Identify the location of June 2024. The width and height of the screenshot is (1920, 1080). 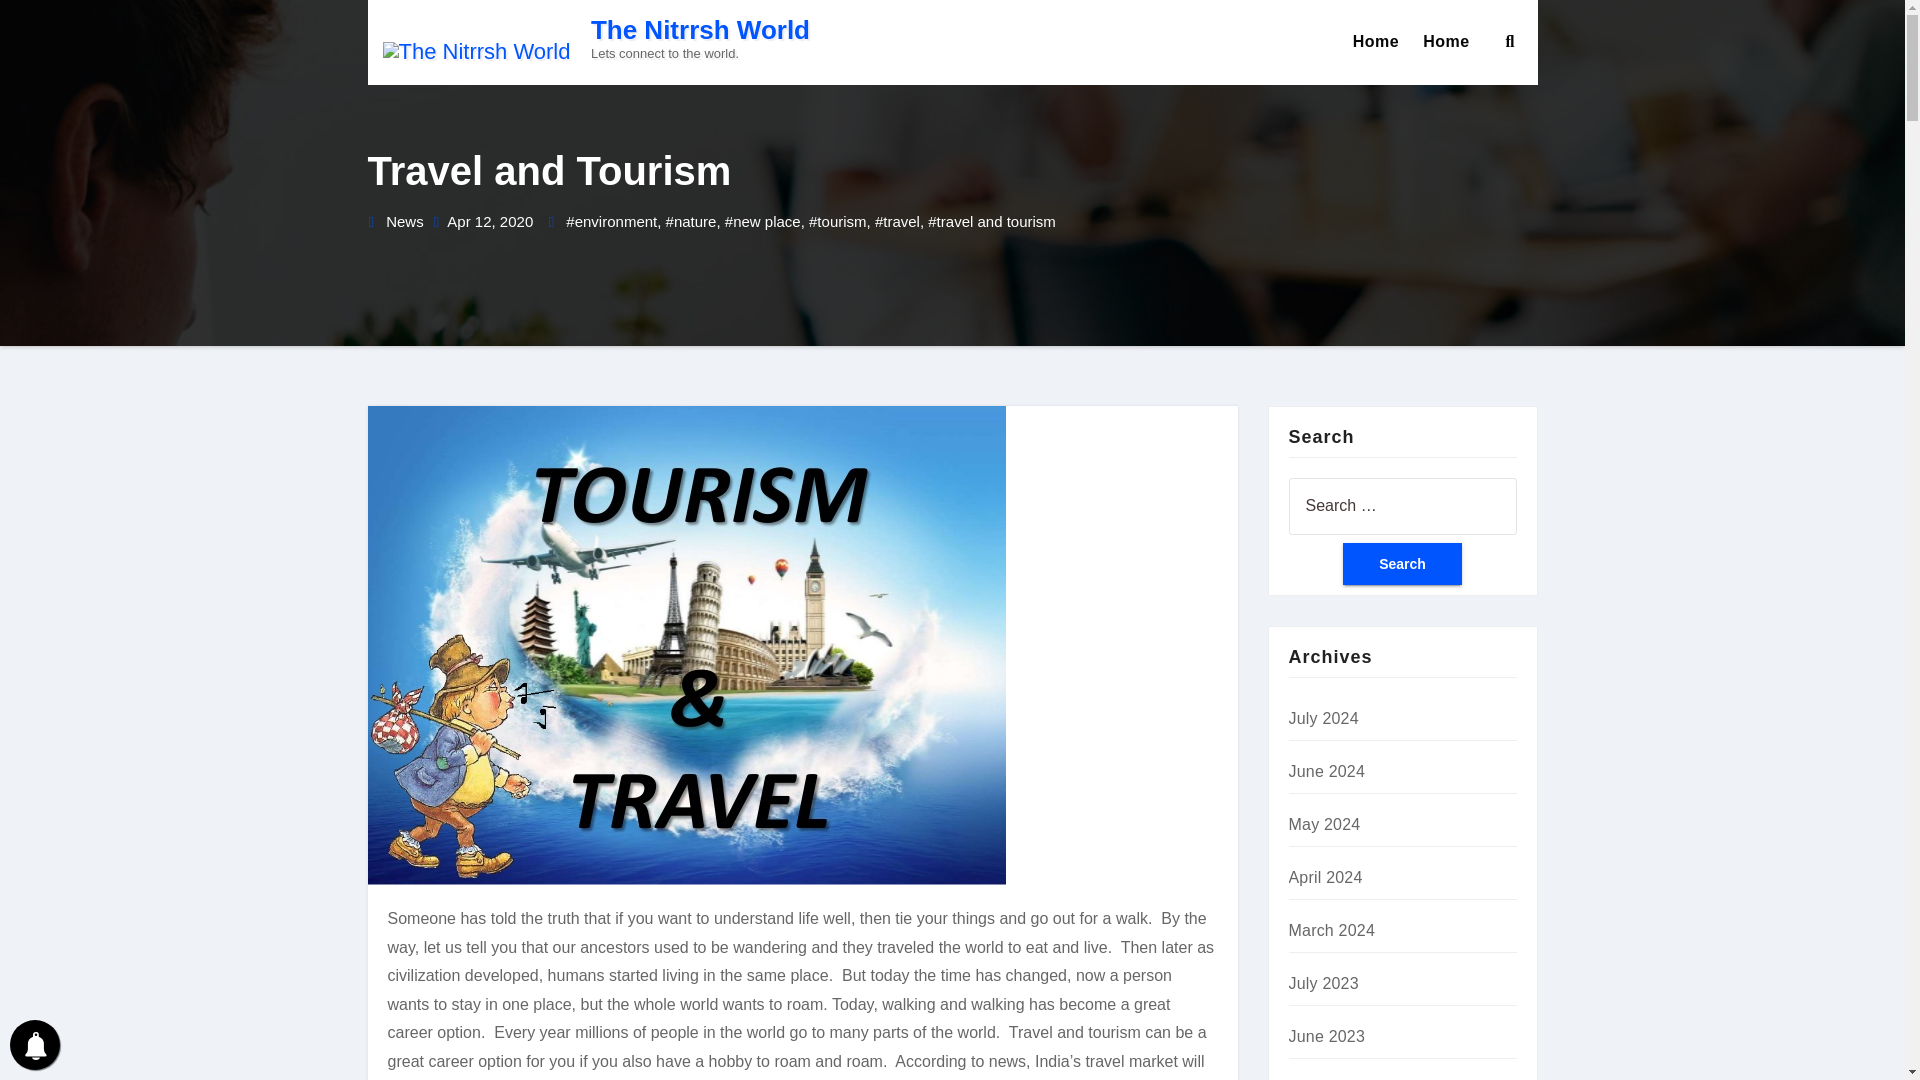
(1326, 770).